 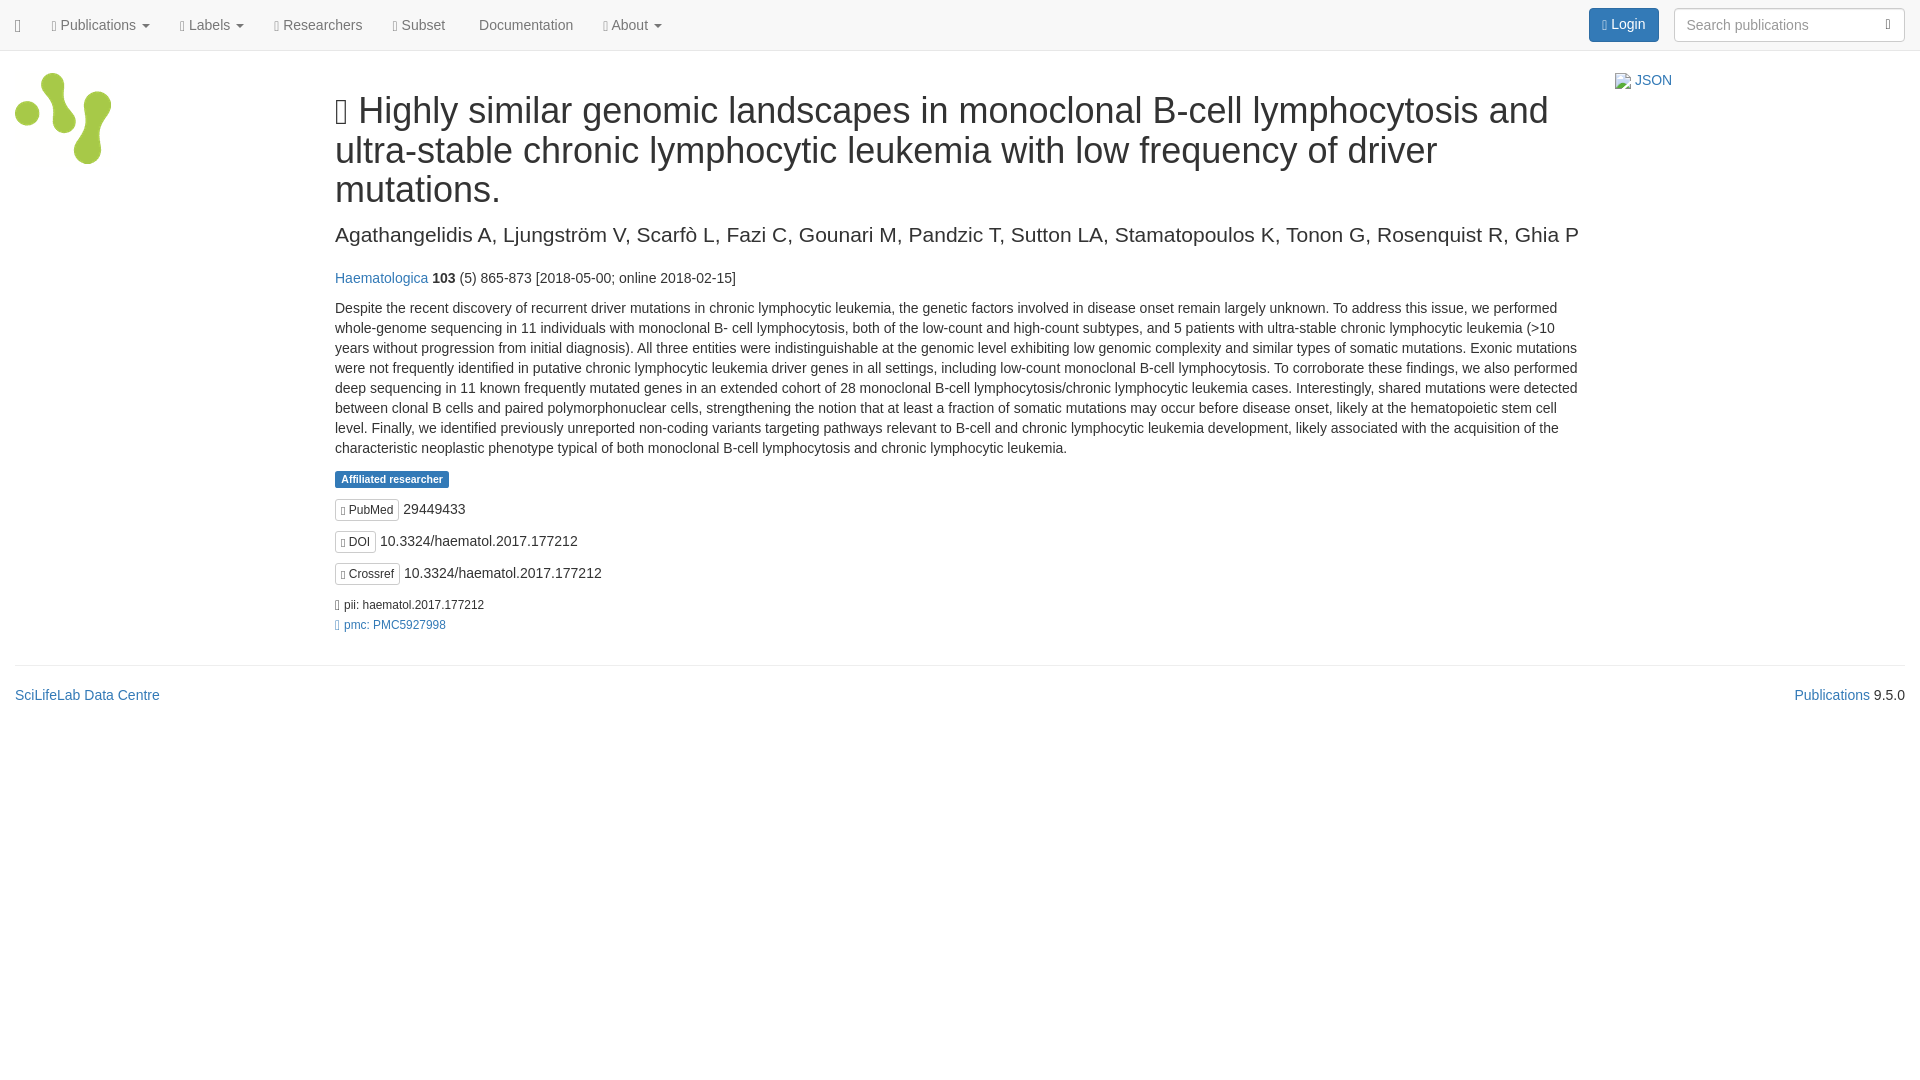 What do you see at coordinates (100, 24) in the screenshot?
I see `Publications` at bounding box center [100, 24].